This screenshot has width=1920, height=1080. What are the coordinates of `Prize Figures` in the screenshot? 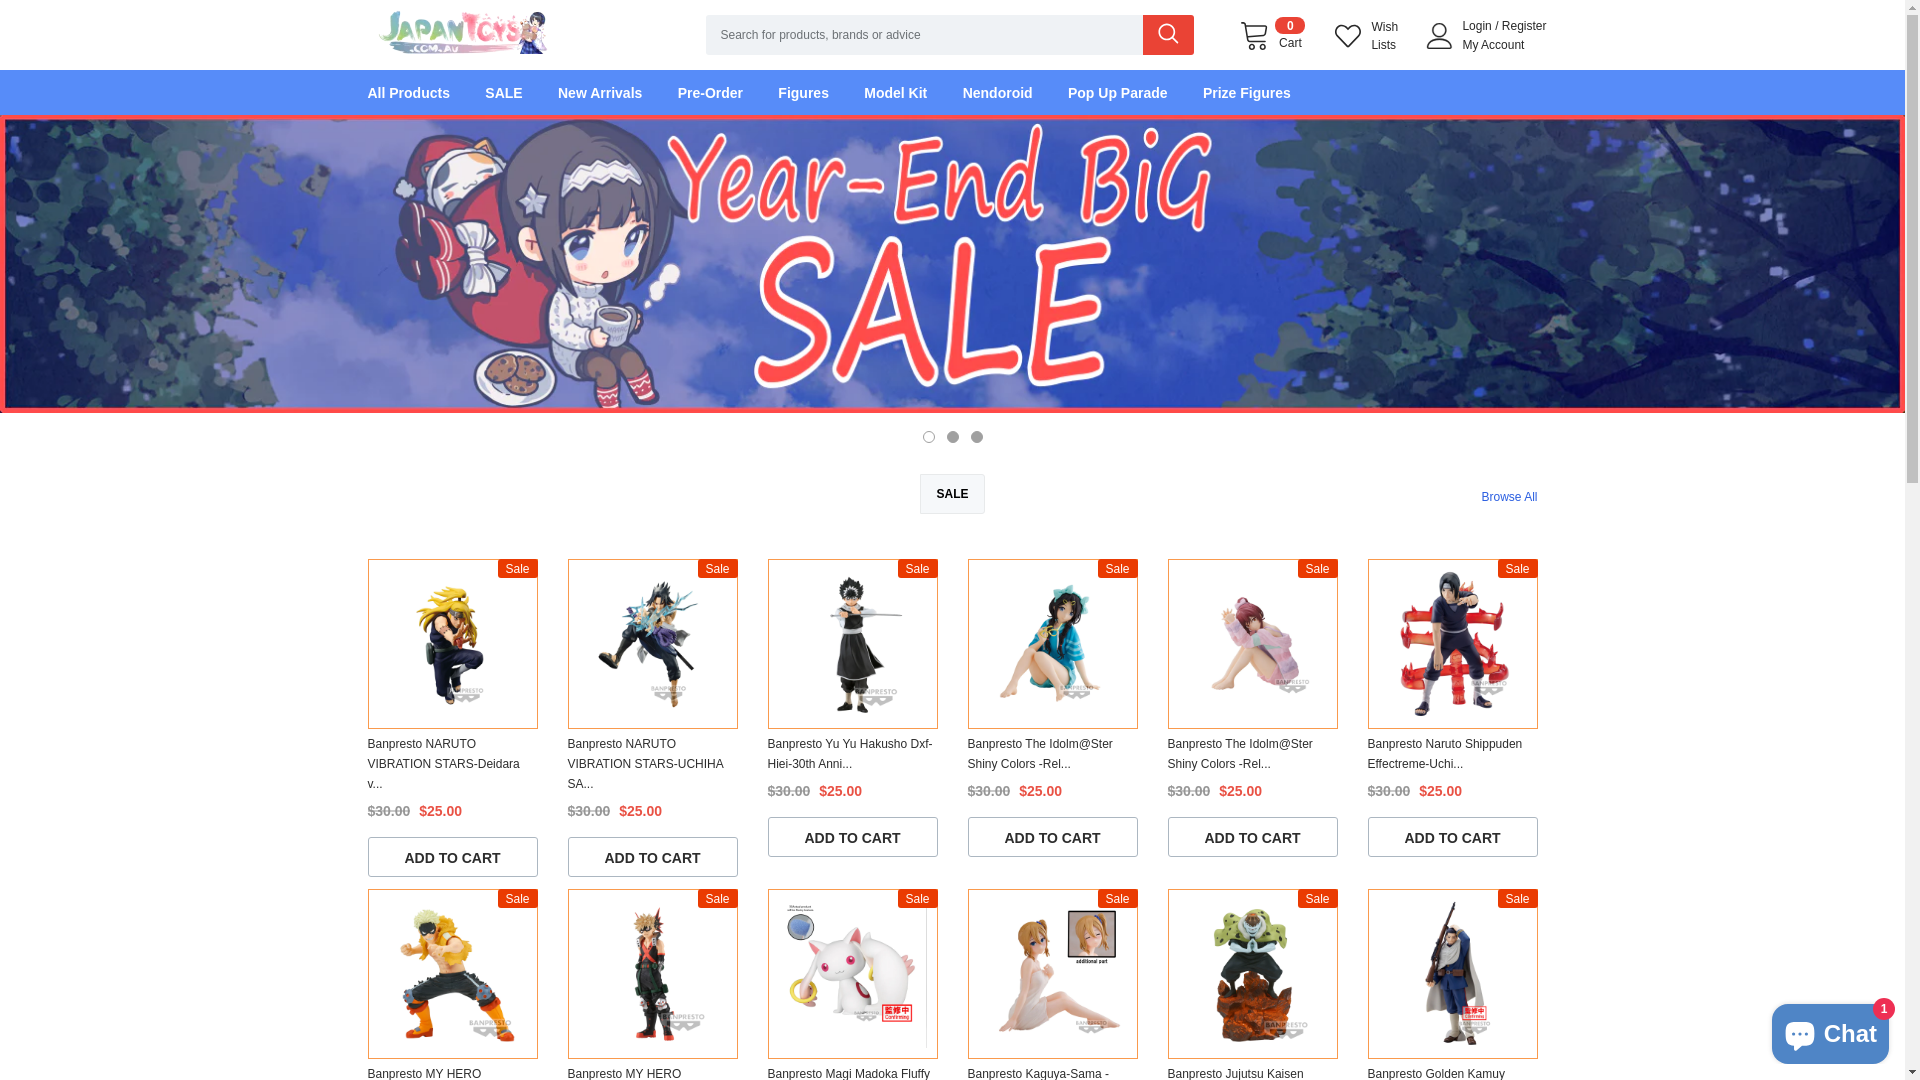 It's located at (1263, 92).